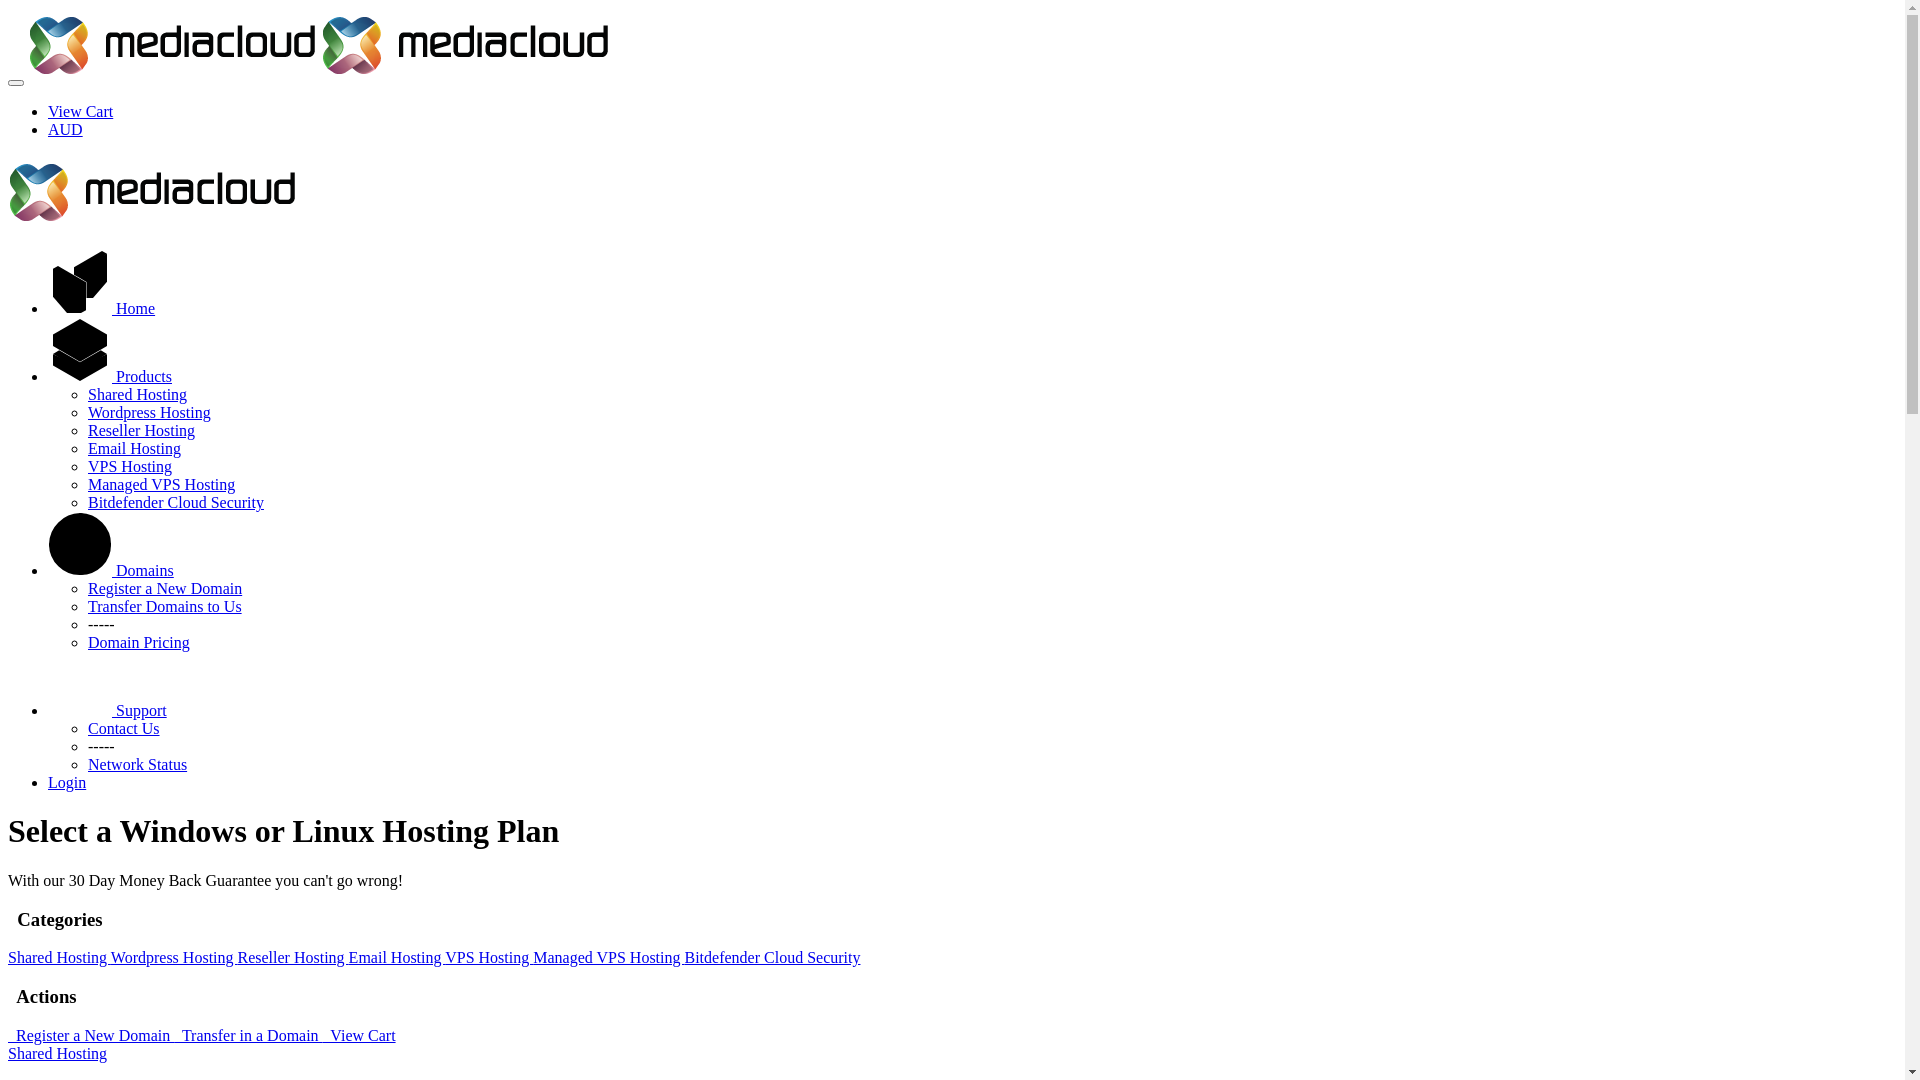  I want to click on Support, so click(108, 710).